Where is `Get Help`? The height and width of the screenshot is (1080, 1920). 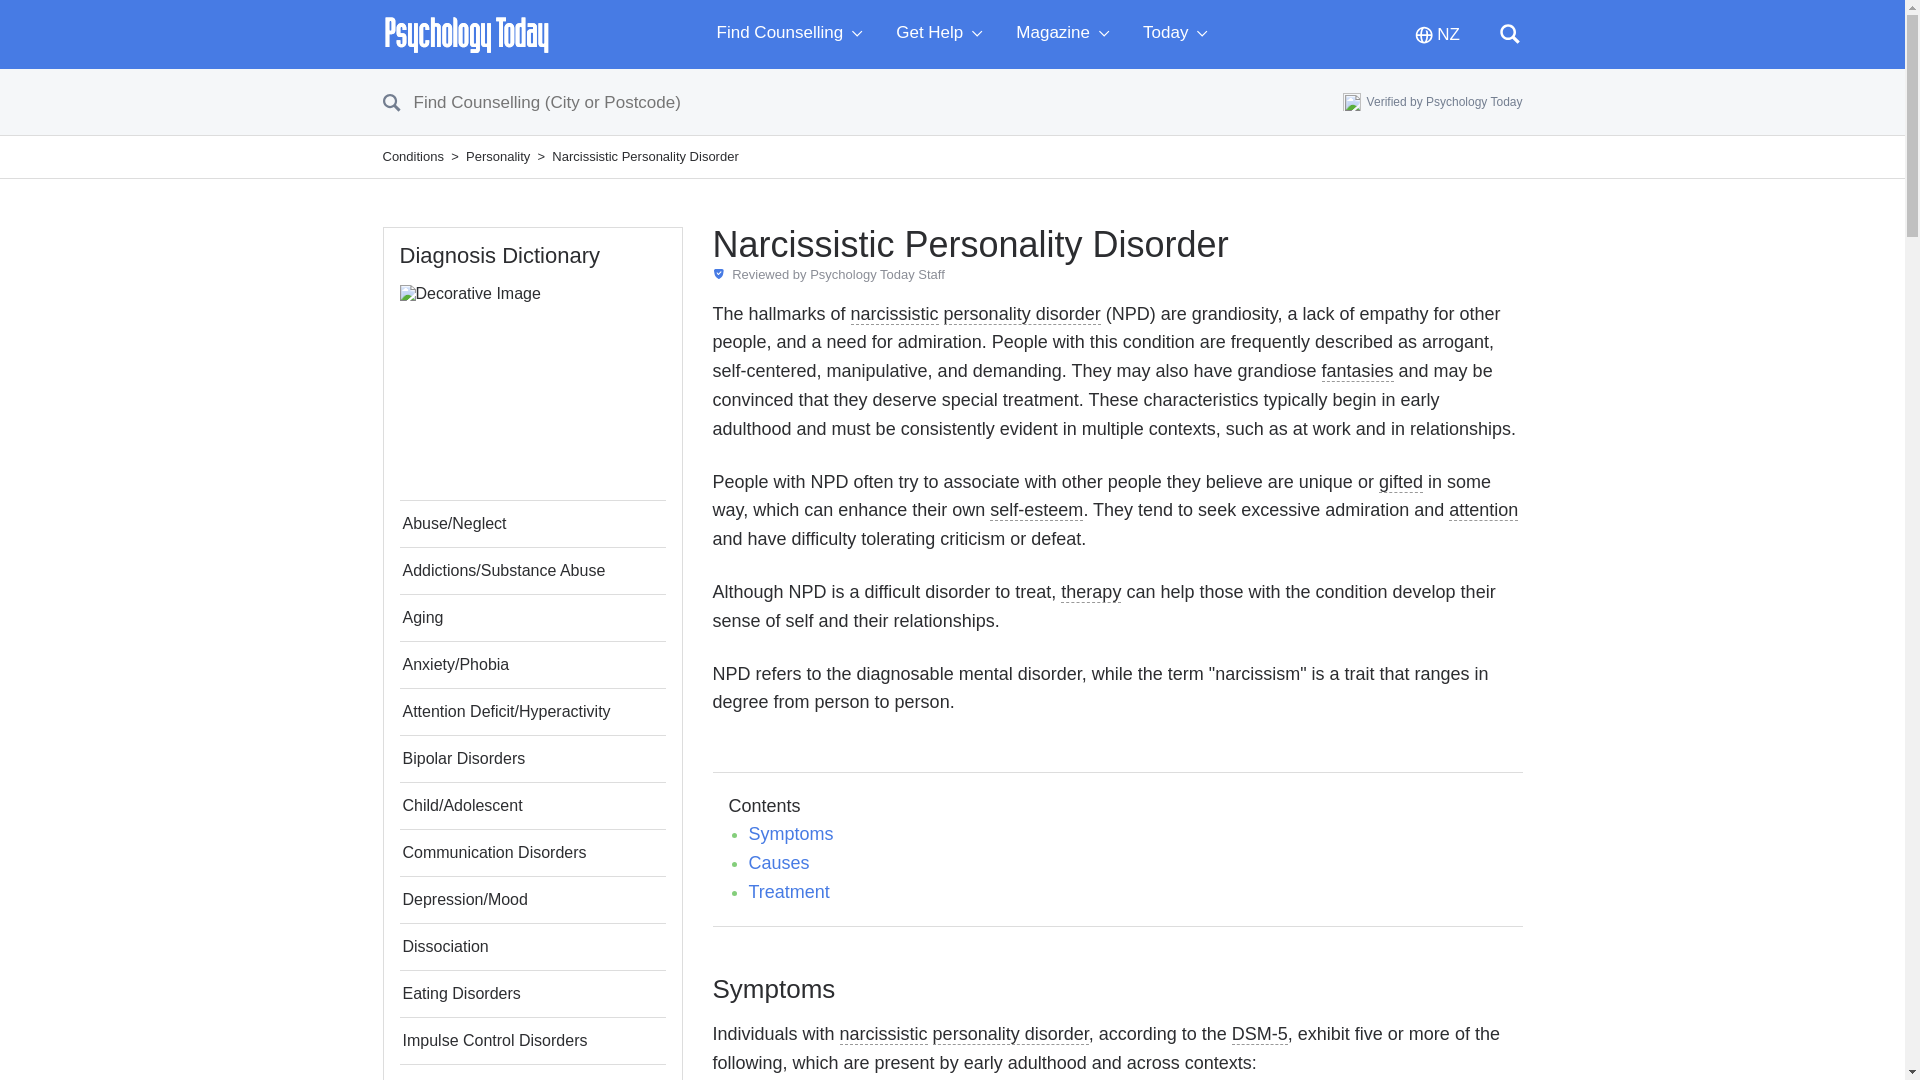
Get Help is located at coordinates (944, 34).